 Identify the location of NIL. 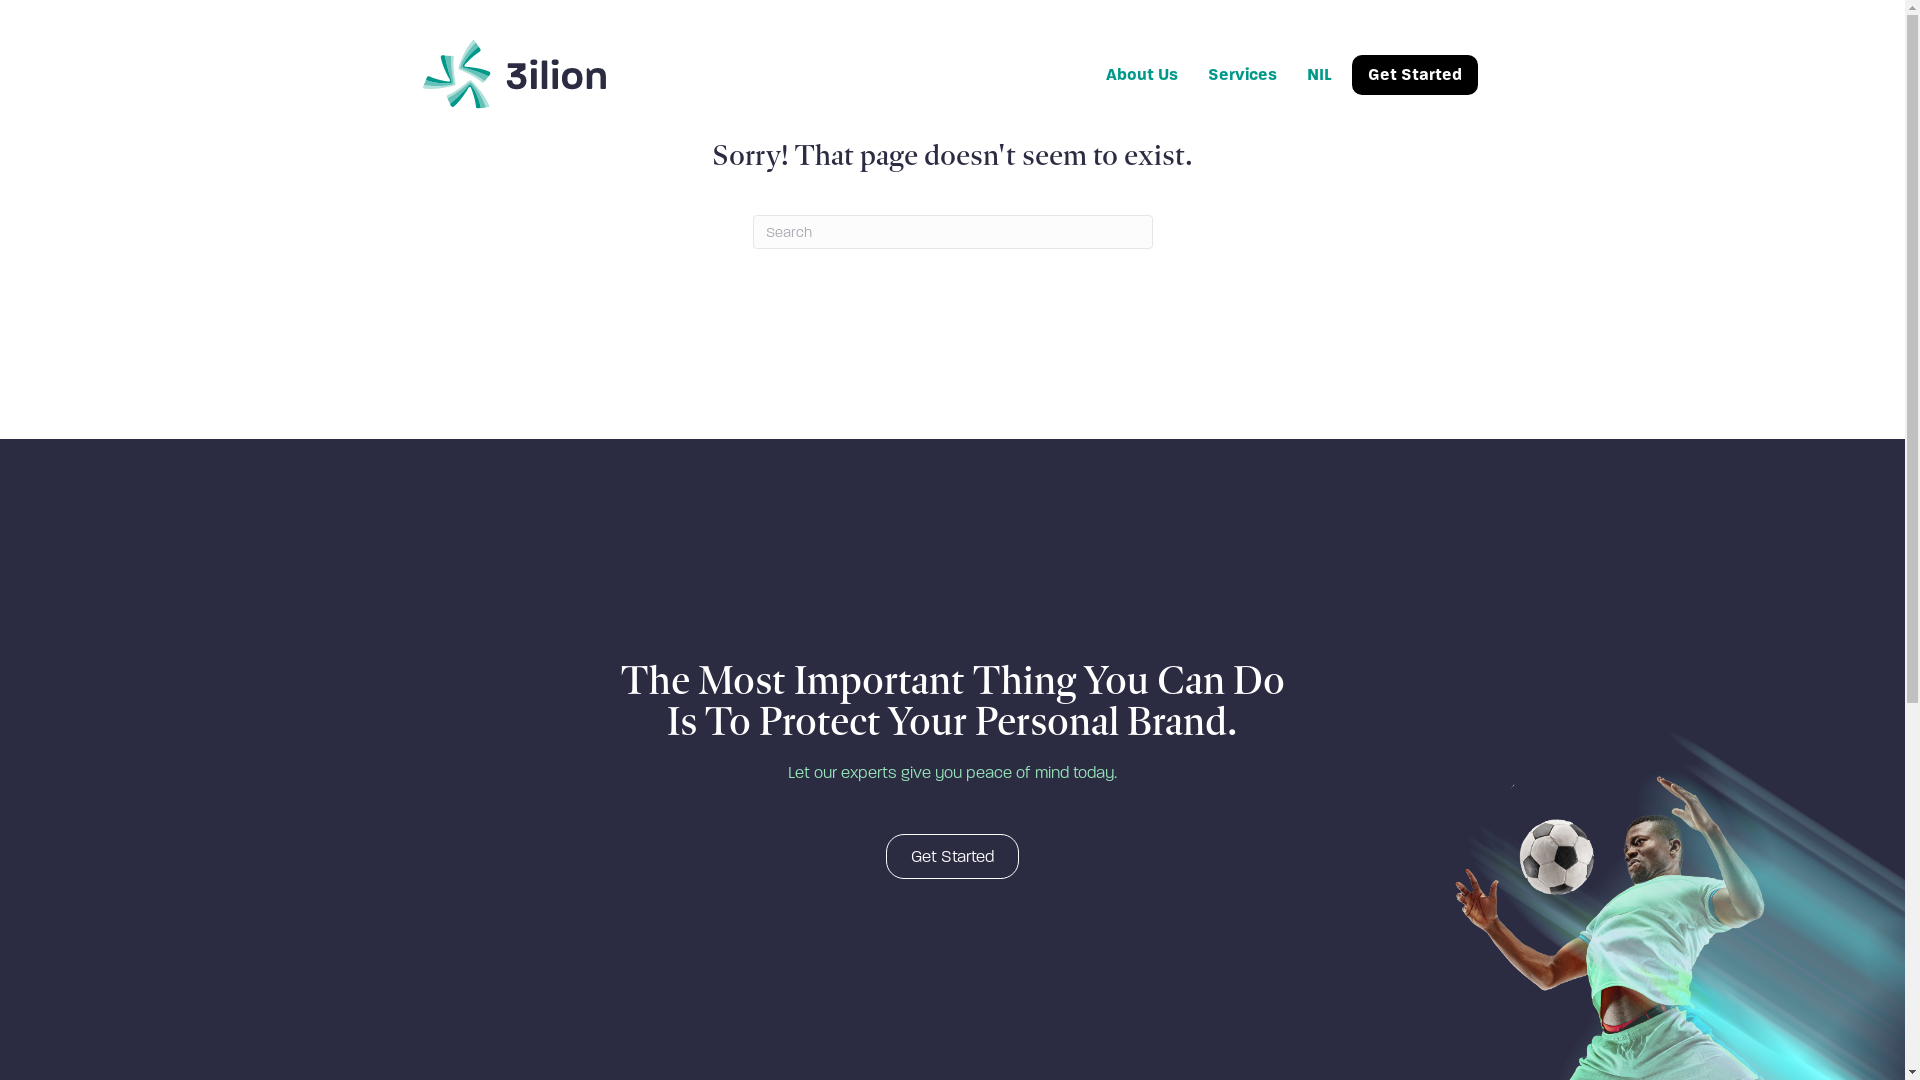
(1318, 74).